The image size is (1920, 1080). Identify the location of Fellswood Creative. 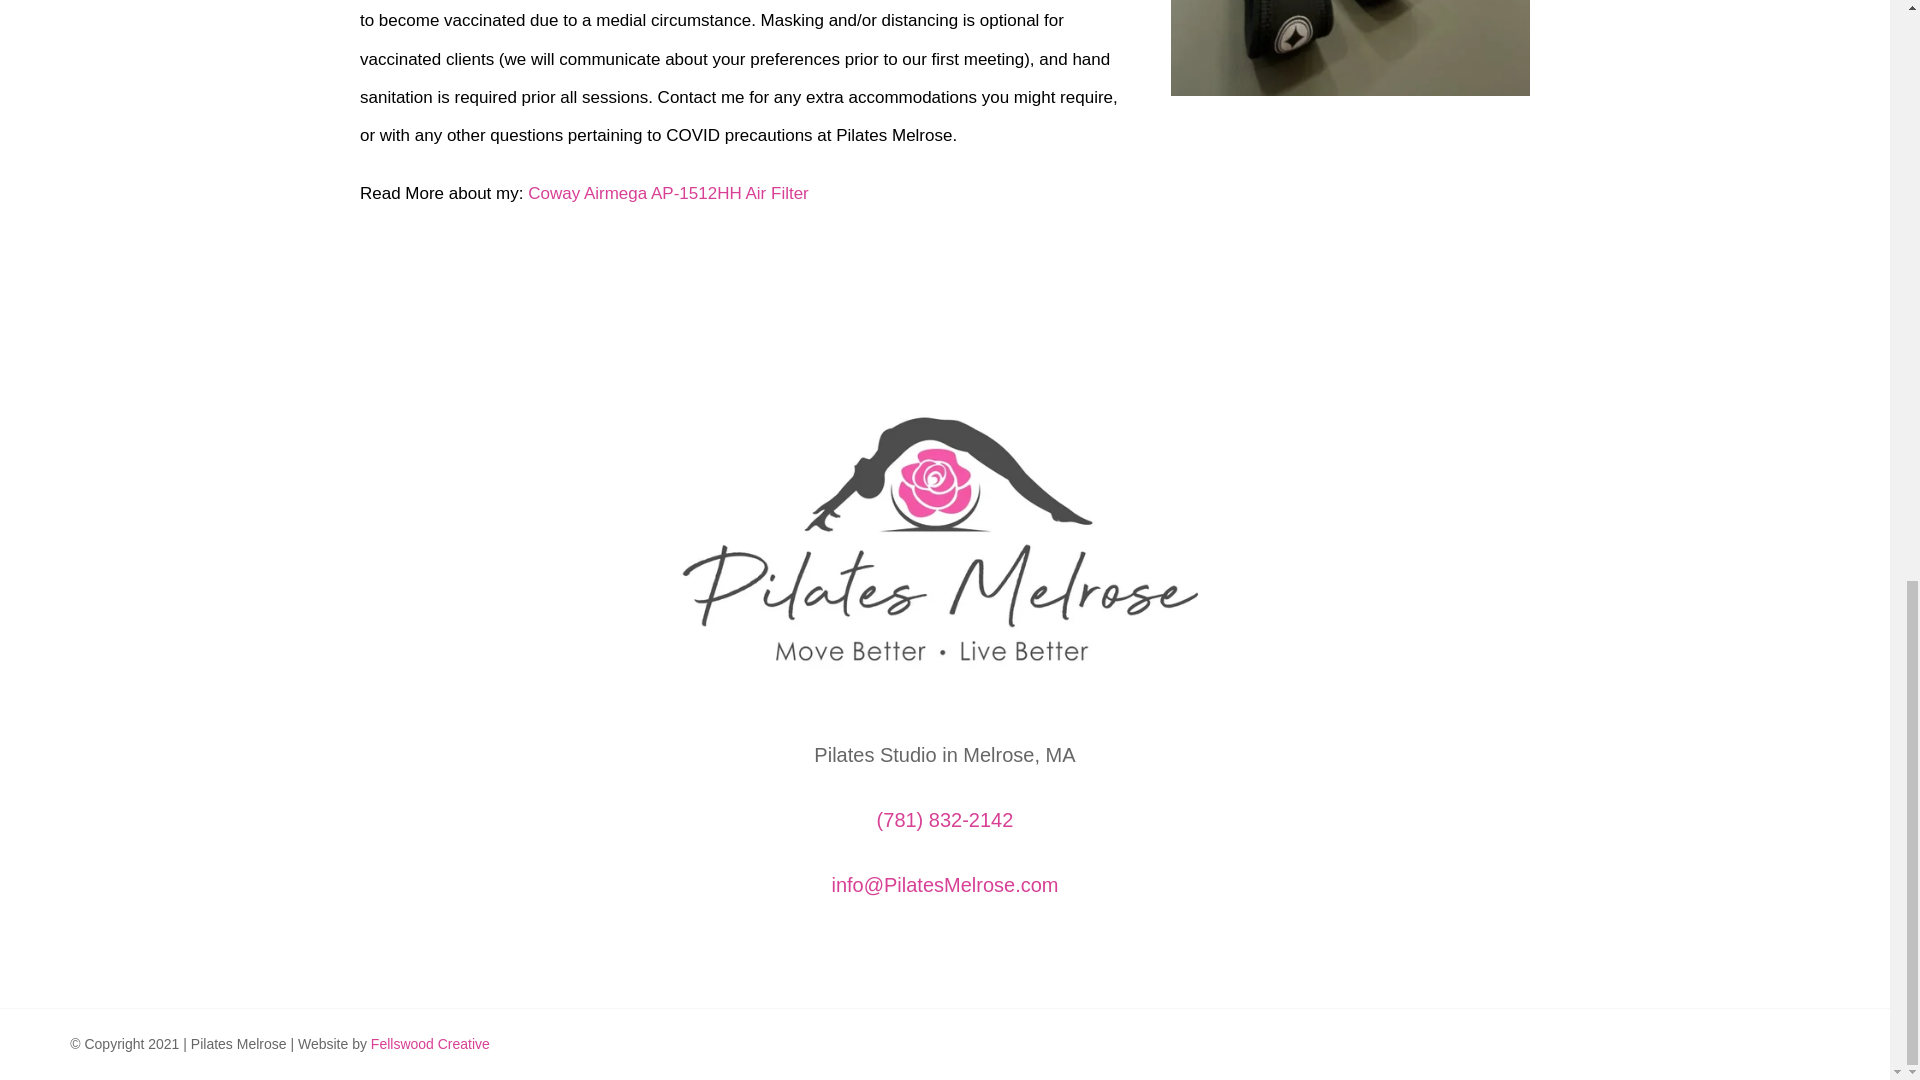
(430, 1043).